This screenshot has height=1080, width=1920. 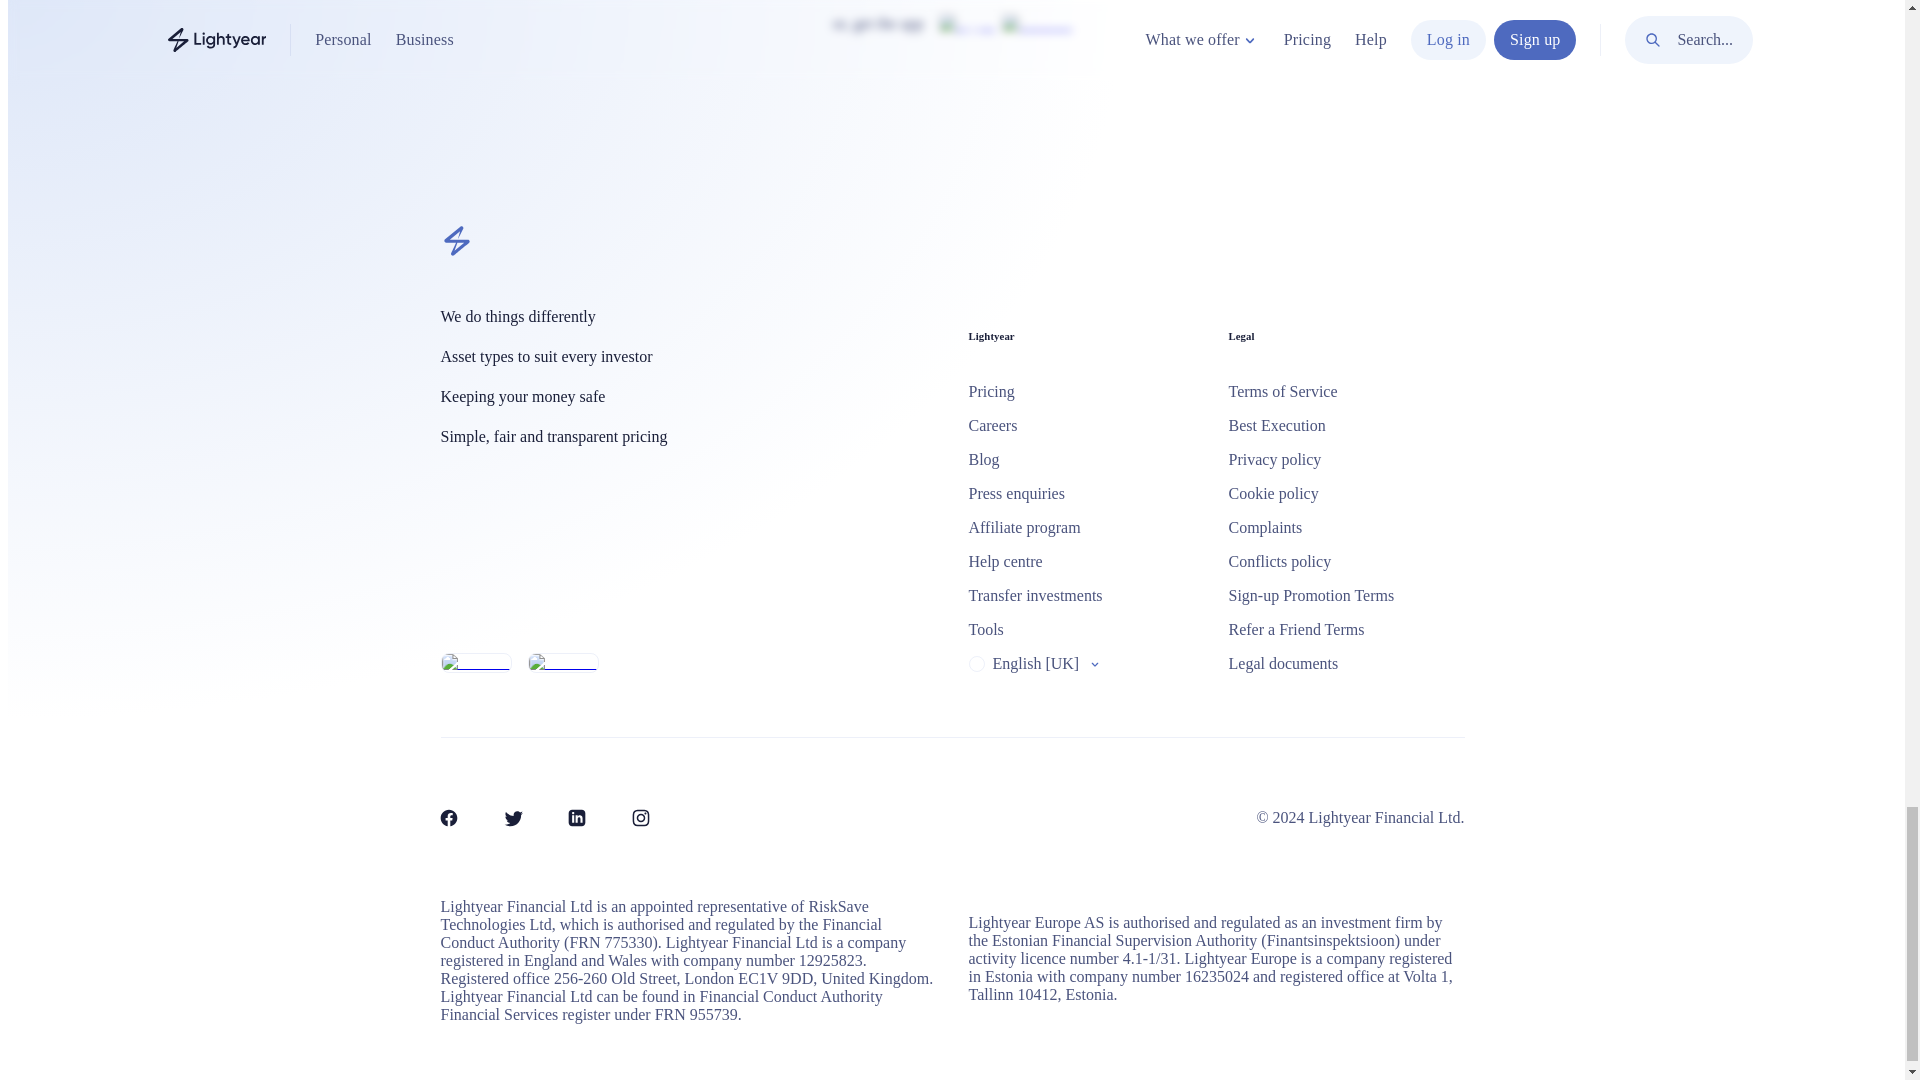 What do you see at coordinates (688, 437) in the screenshot?
I see `Simple, fair and transparent pricing` at bounding box center [688, 437].